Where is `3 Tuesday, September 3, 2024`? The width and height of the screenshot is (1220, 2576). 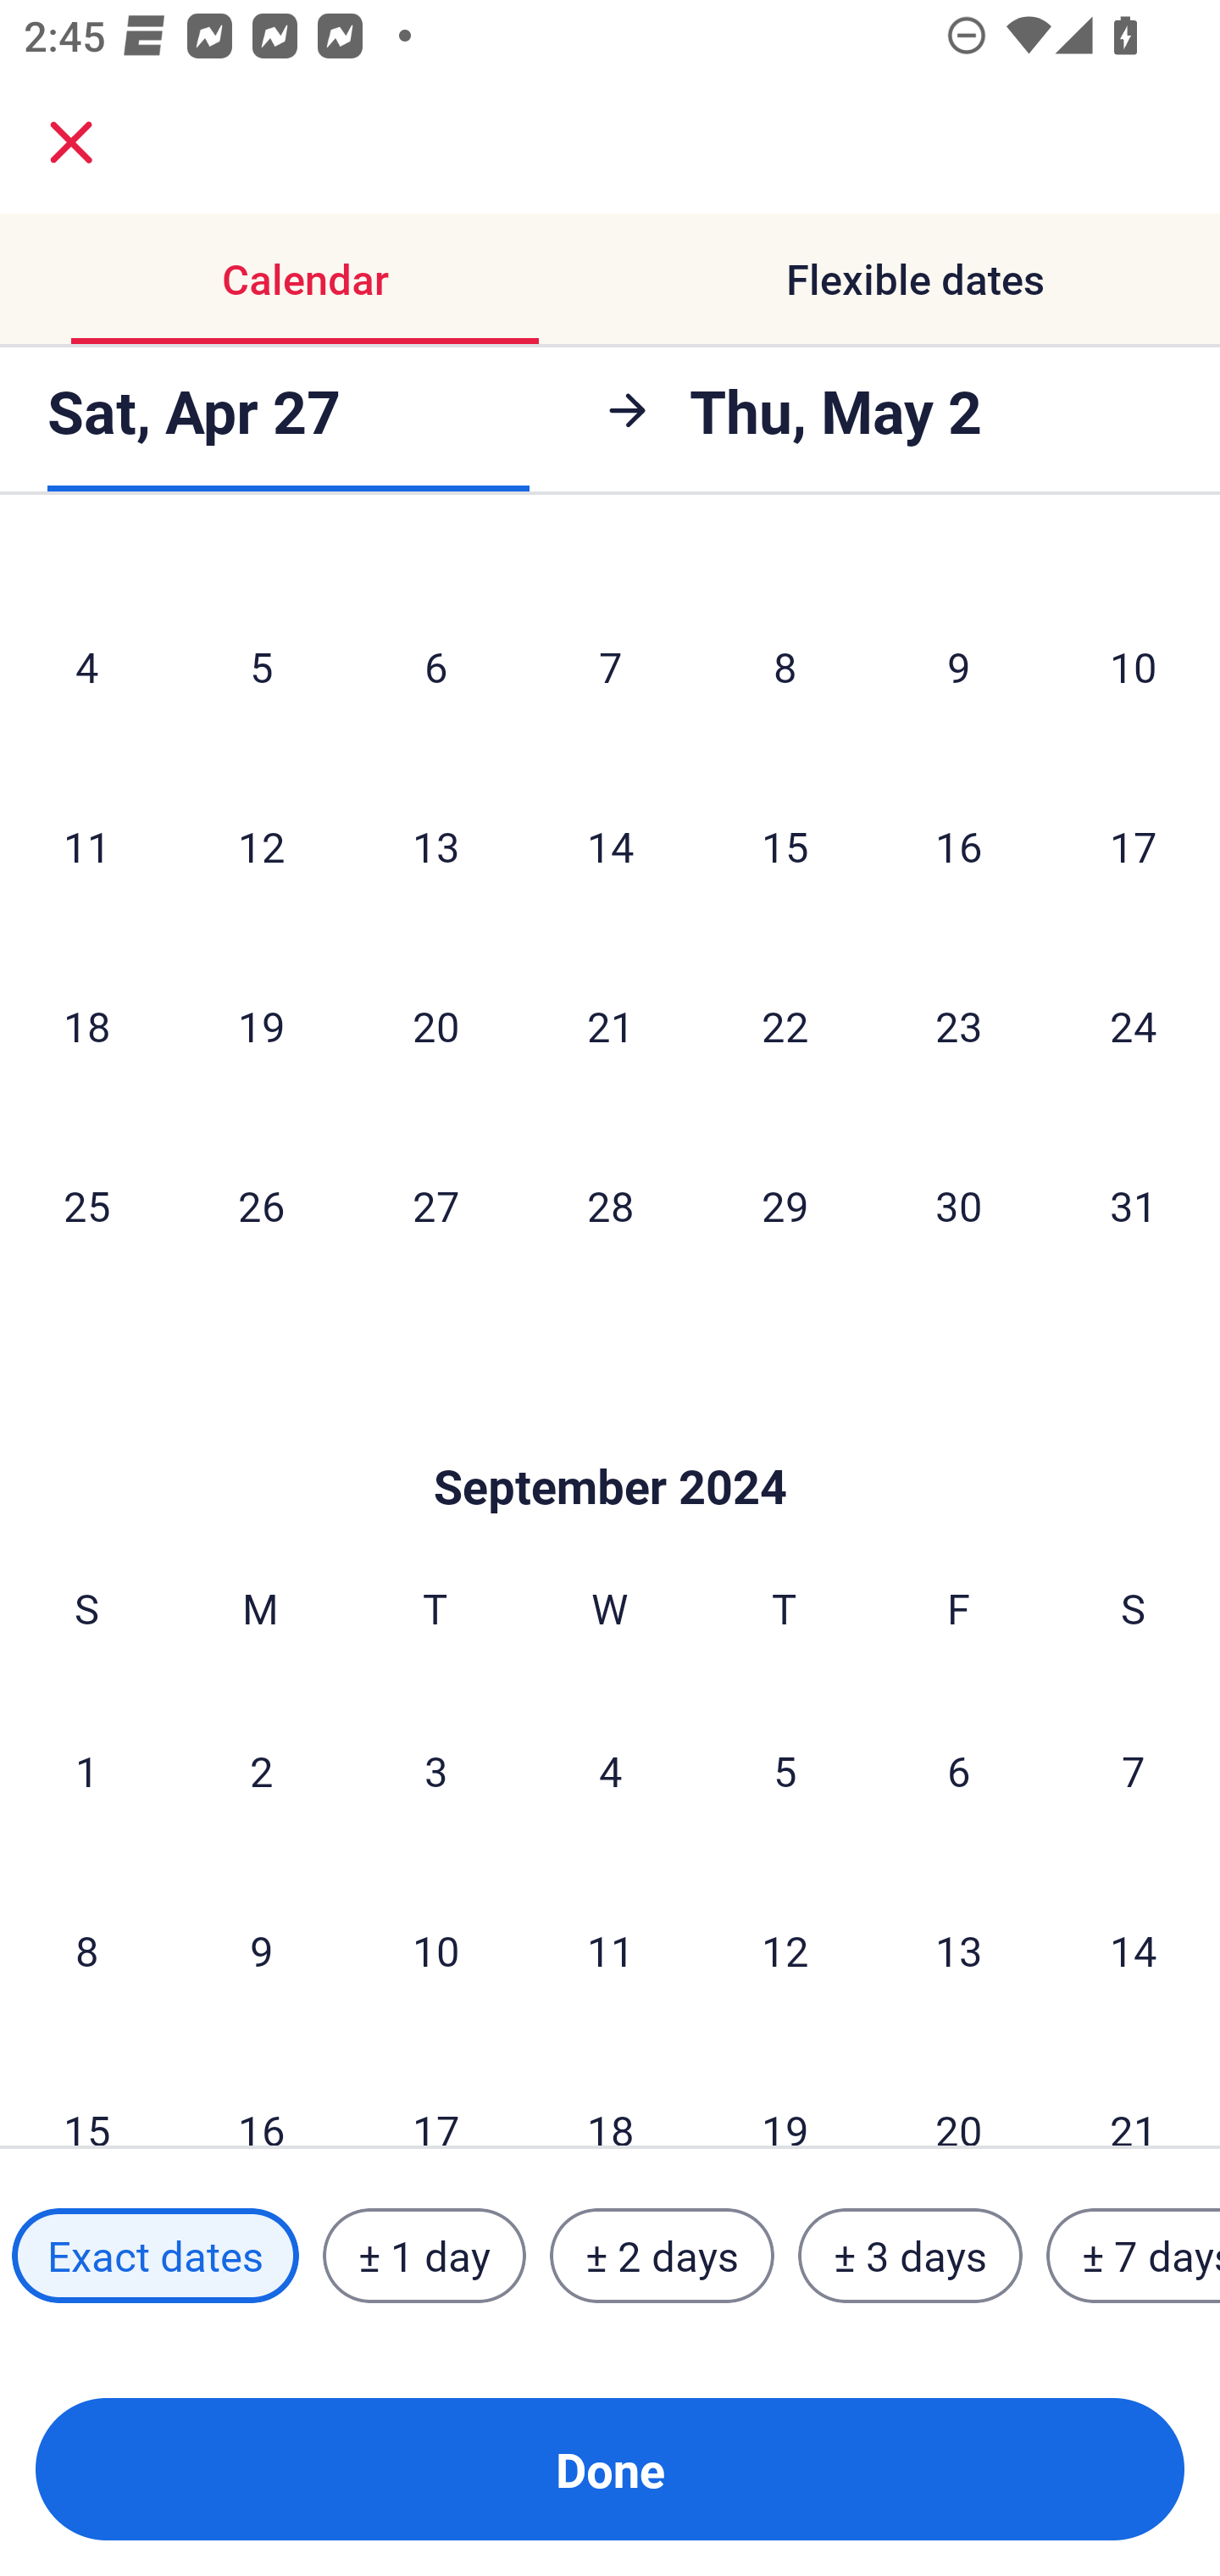
3 Tuesday, September 3, 2024 is located at coordinates (435, 1771).